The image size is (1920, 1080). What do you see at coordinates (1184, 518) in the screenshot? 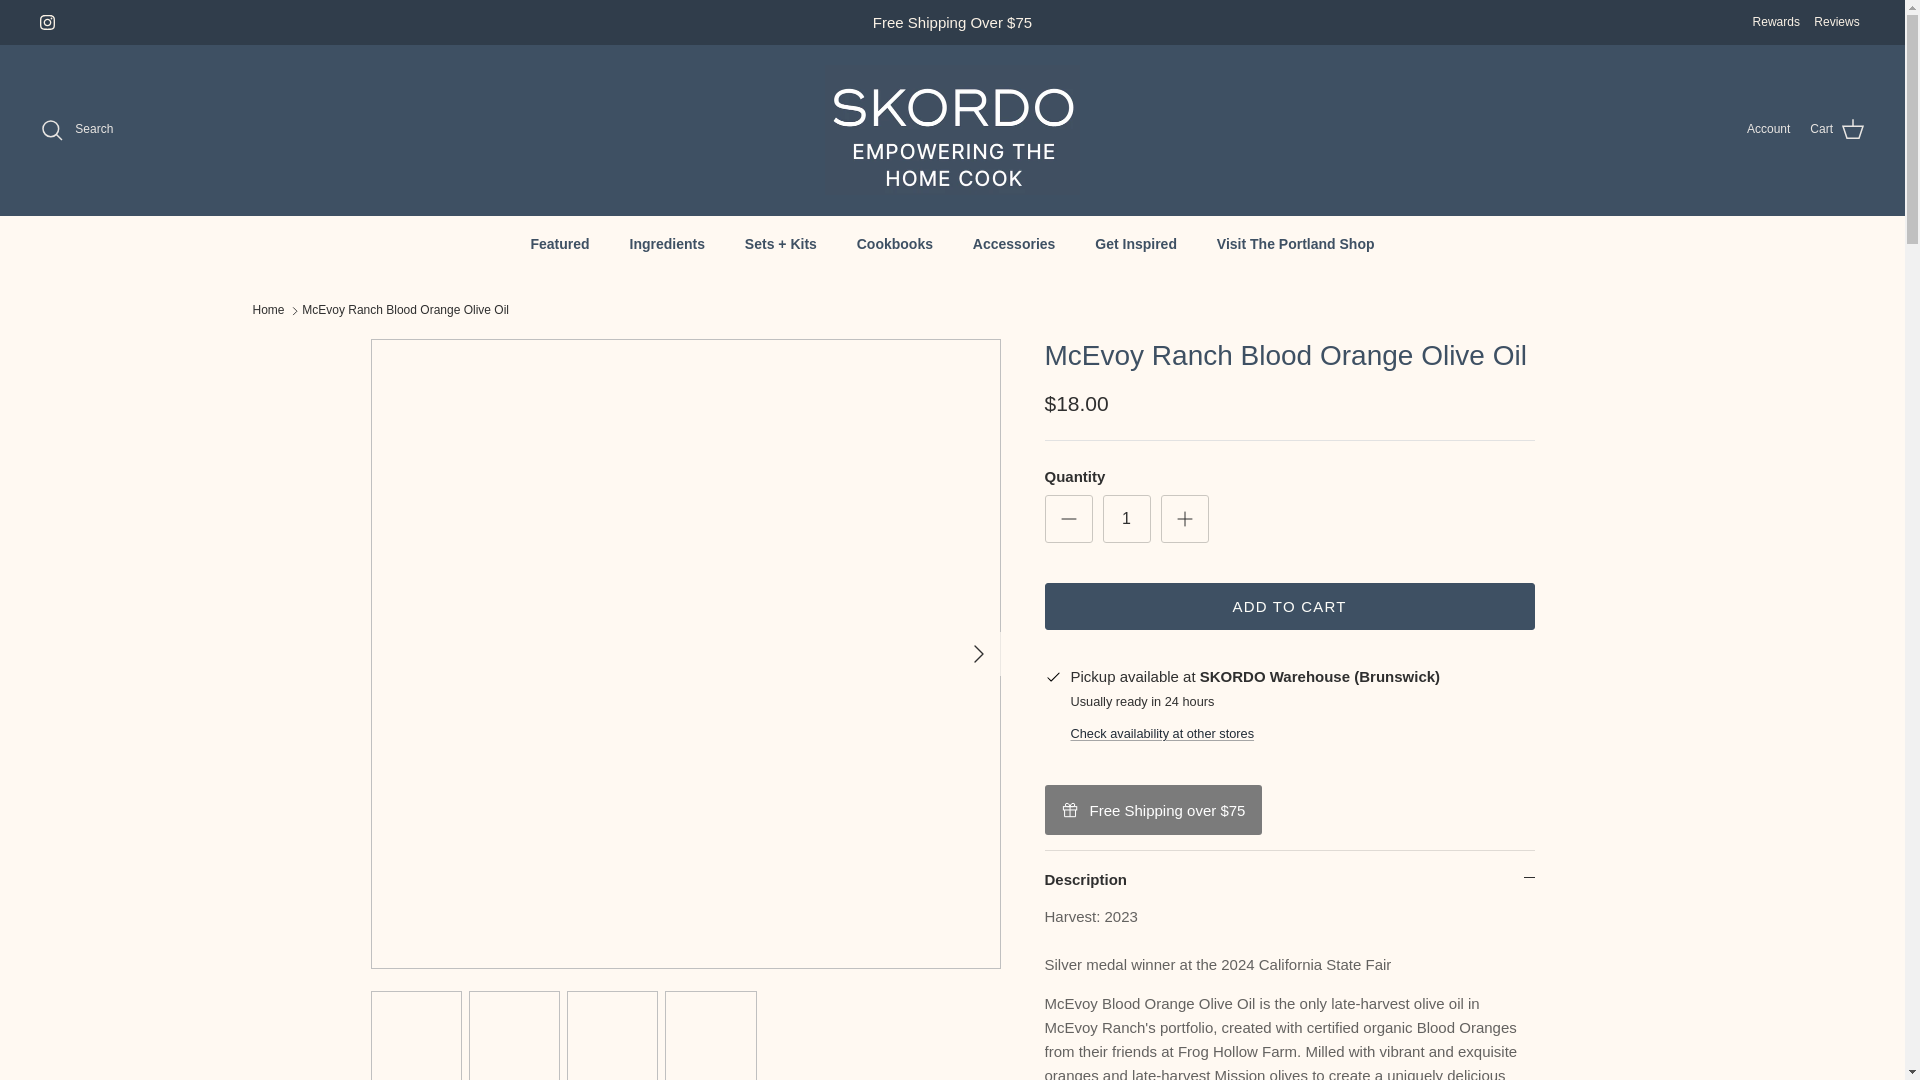
I see `Plus` at bounding box center [1184, 518].